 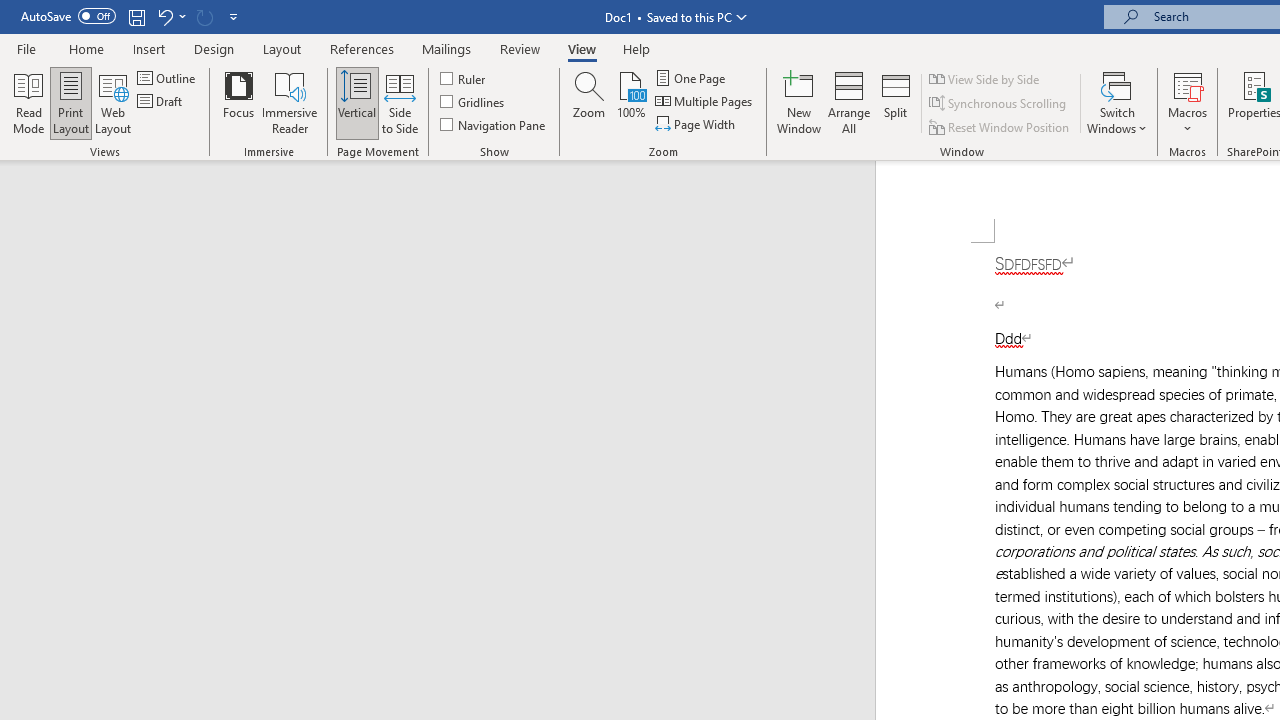 I want to click on Page Width, so click(x=696, y=124).